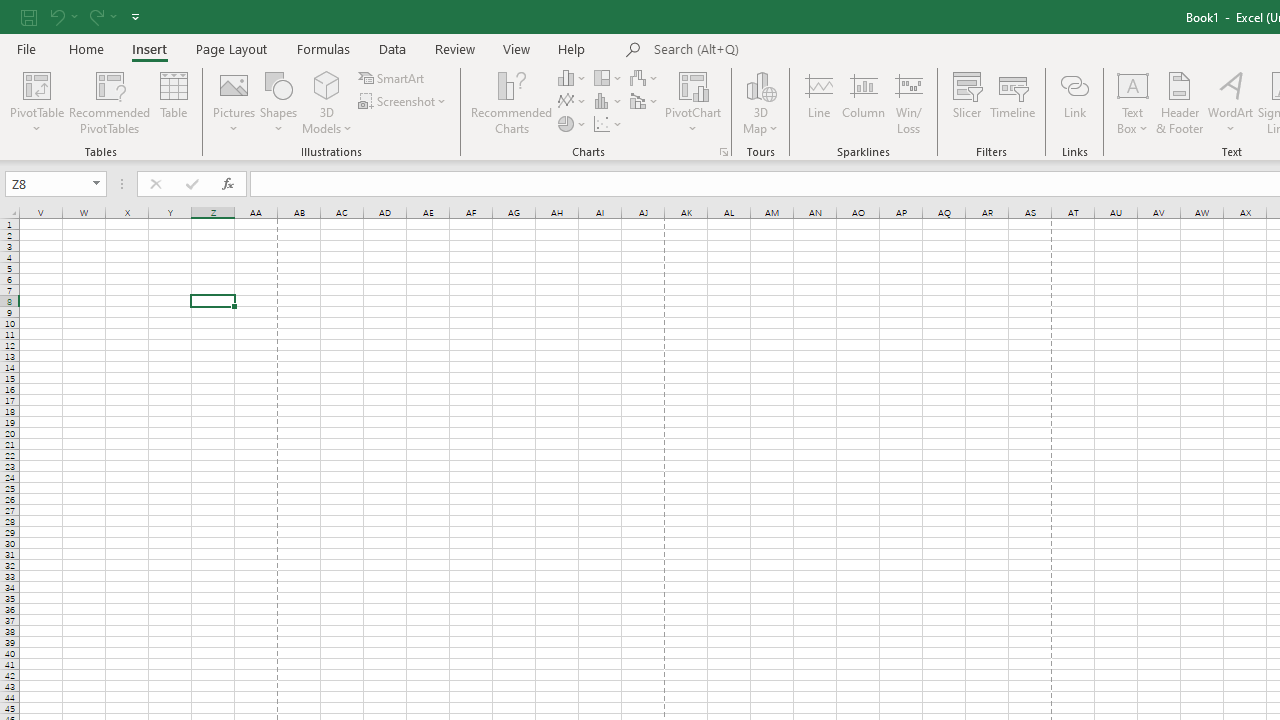 This screenshot has width=1280, height=720. What do you see at coordinates (609, 78) in the screenshot?
I see `Insert Hierarchy Chart` at bounding box center [609, 78].